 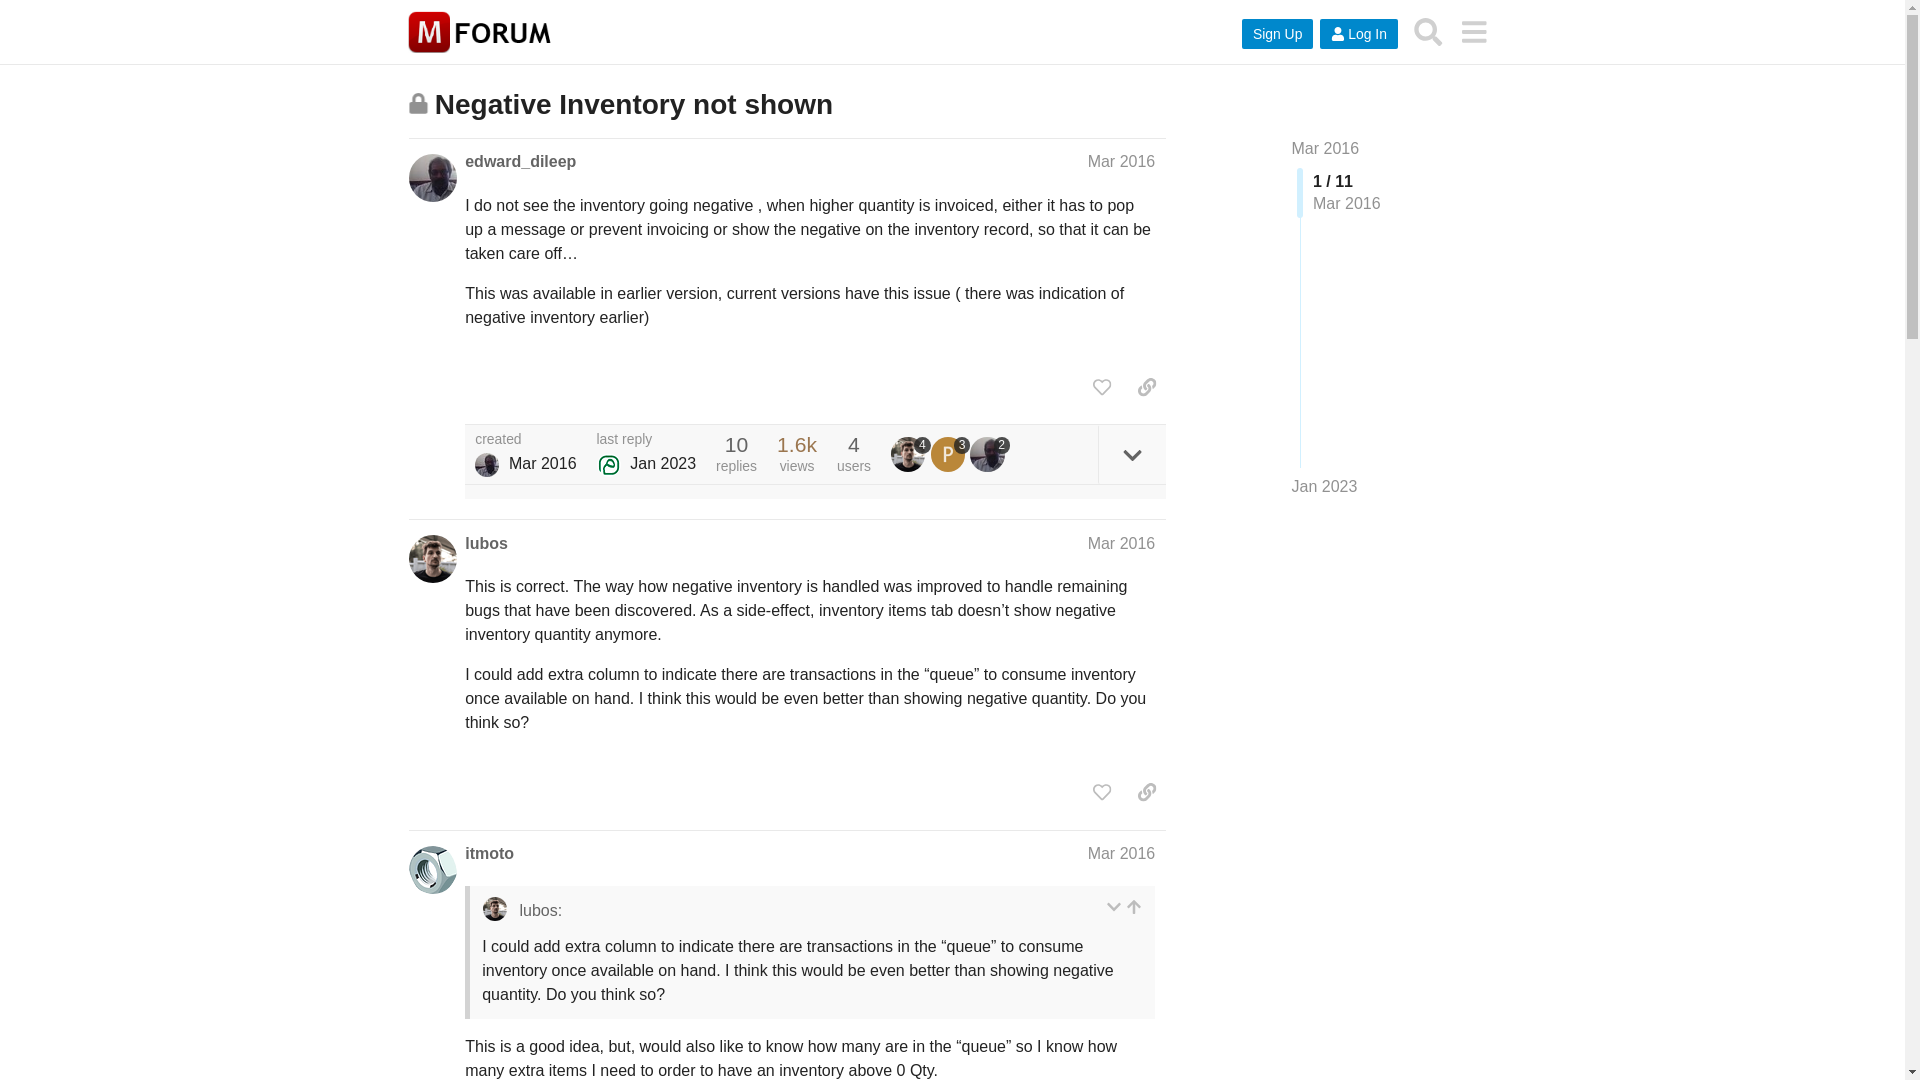 I want to click on Post date, so click(x=1122, y=161).